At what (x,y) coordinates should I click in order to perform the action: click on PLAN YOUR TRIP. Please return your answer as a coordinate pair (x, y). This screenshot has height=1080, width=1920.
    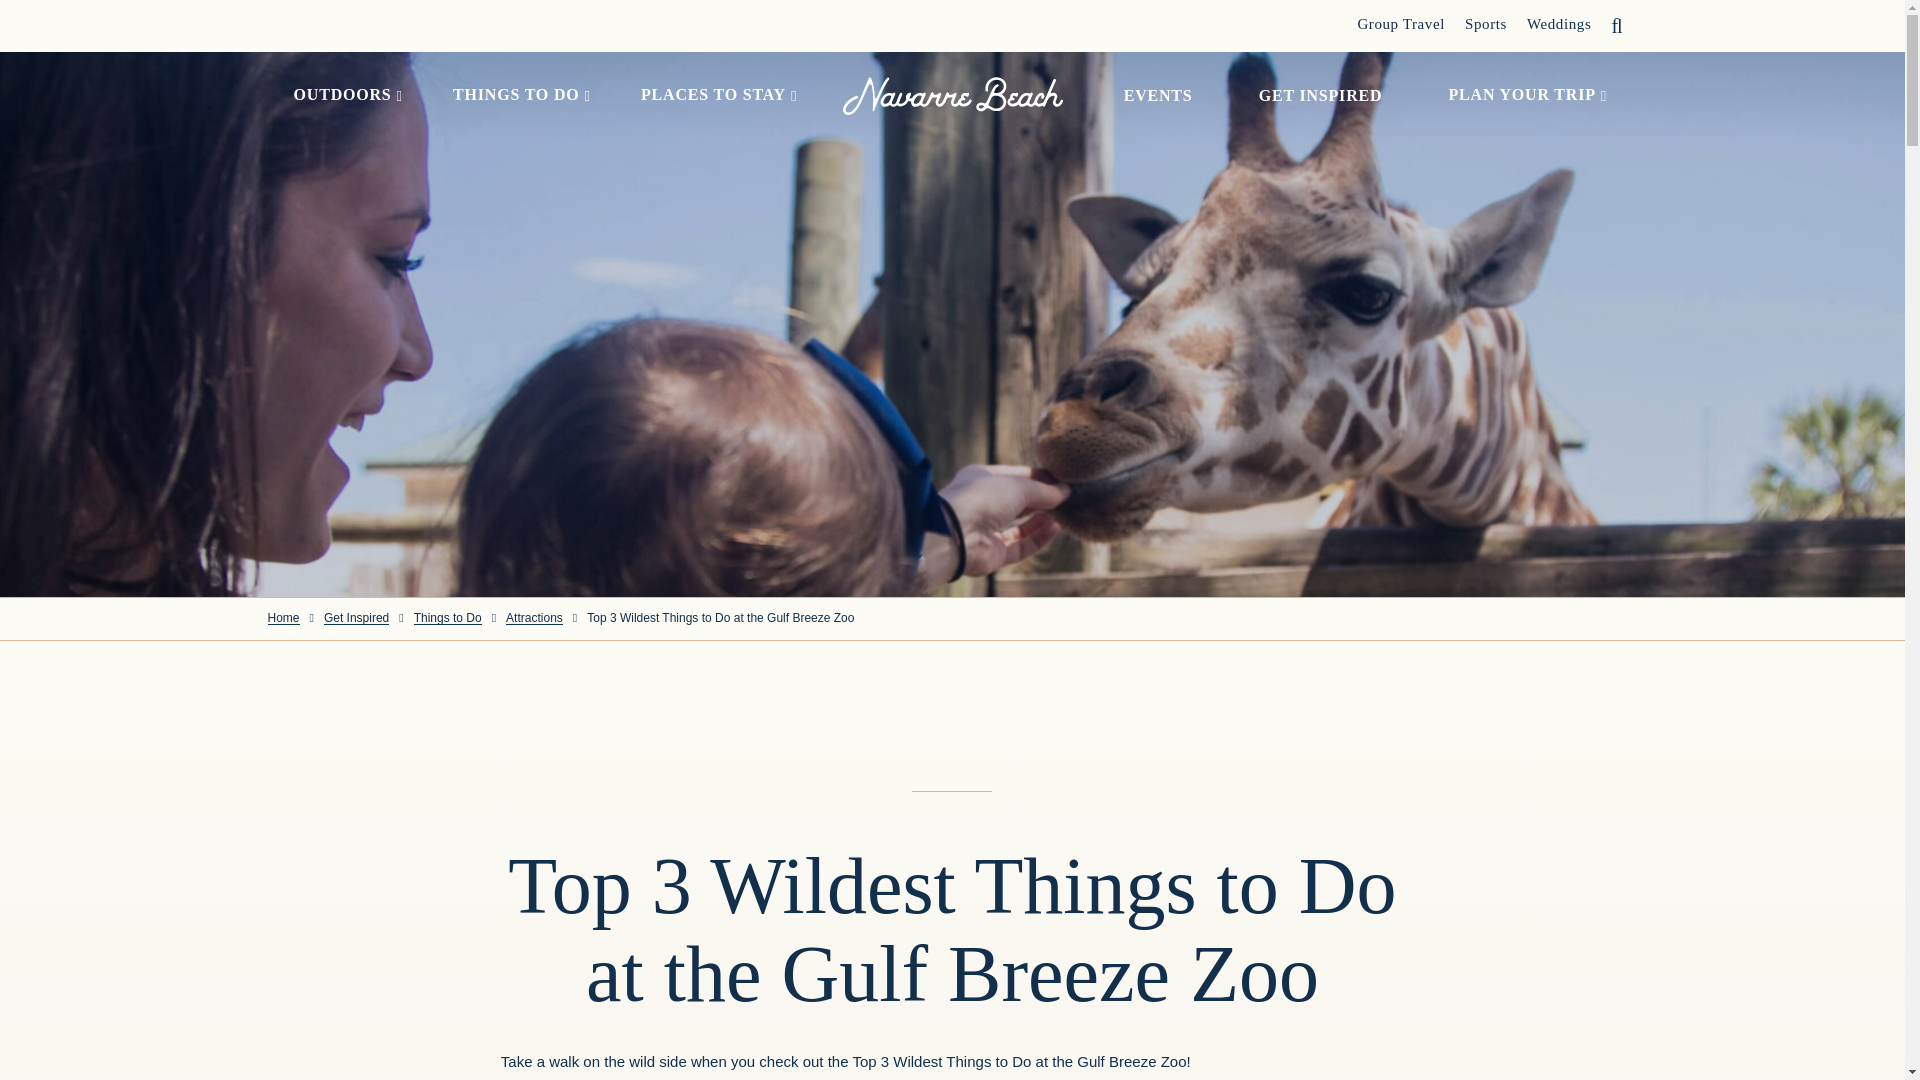
    Looking at the image, I should click on (1522, 96).